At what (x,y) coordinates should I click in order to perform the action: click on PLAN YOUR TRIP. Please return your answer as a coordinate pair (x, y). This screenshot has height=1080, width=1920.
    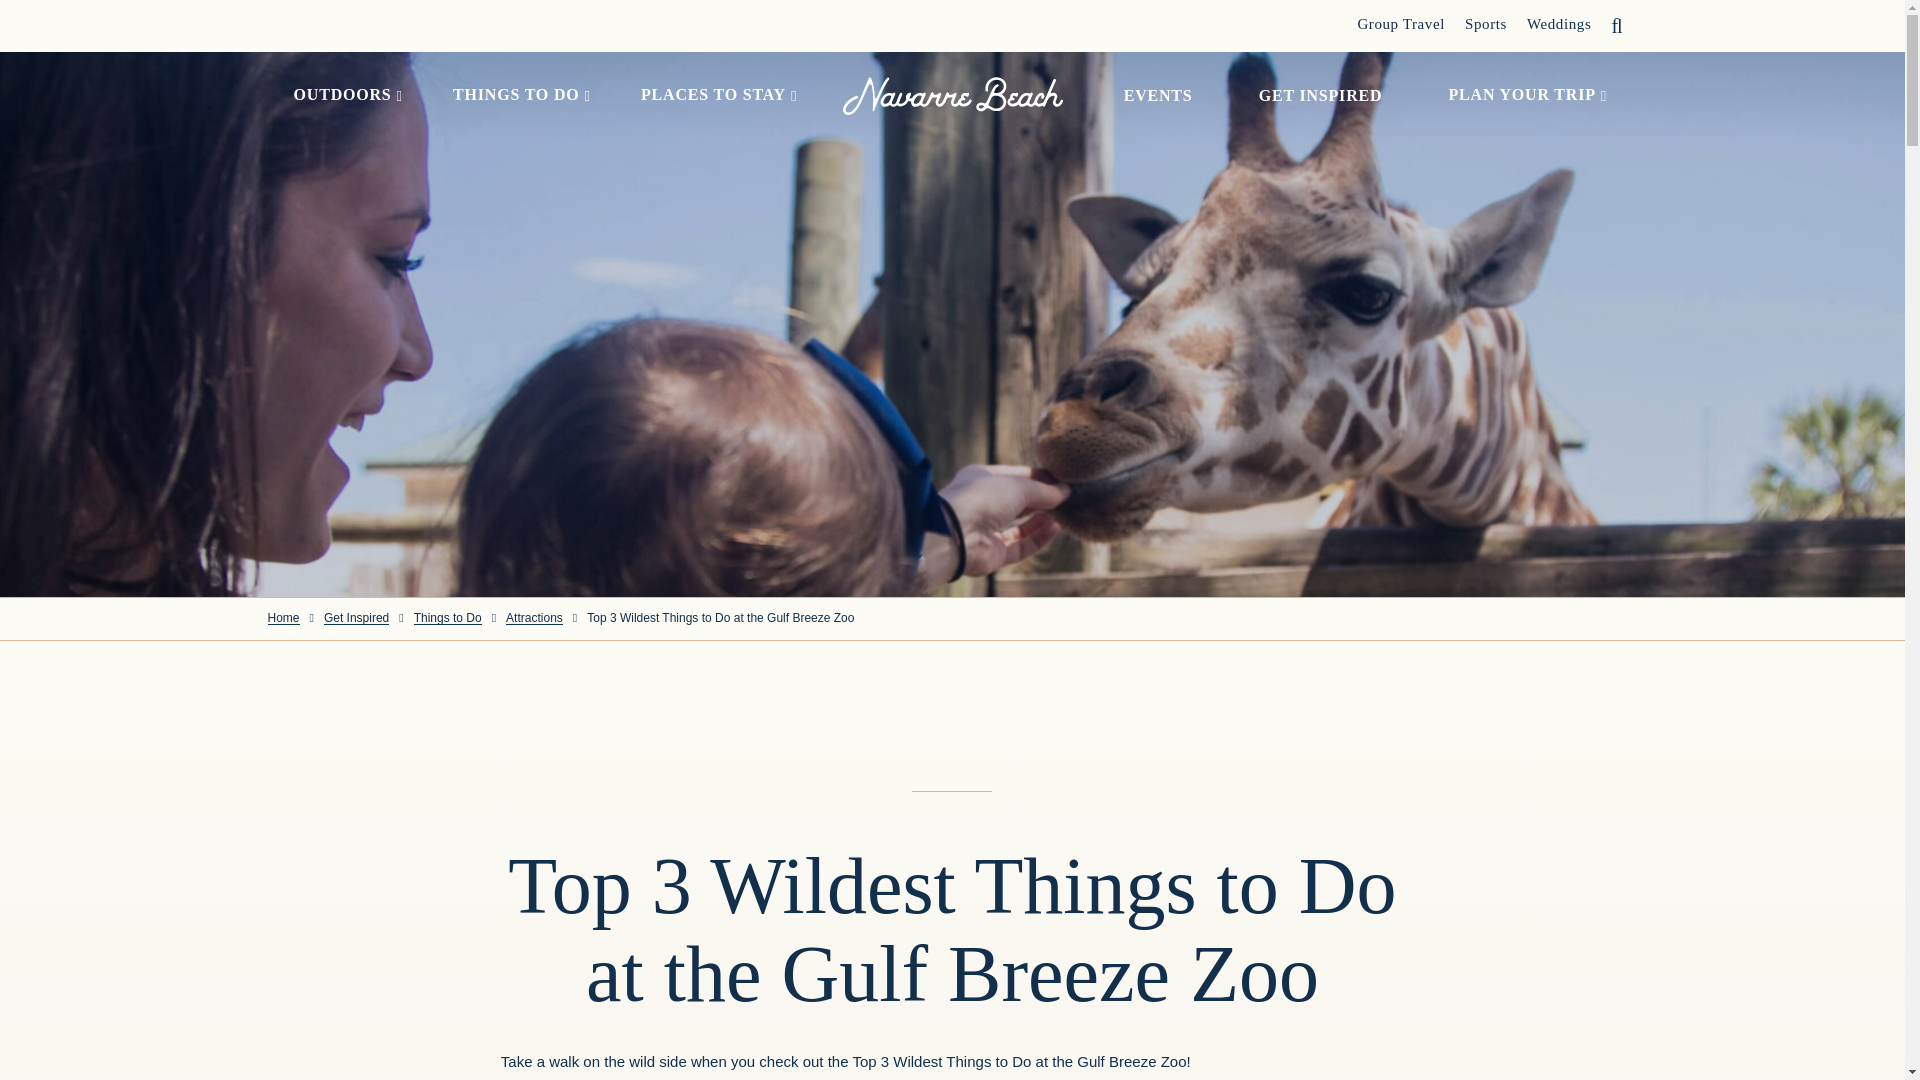
    Looking at the image, I should click on (1522, 96).